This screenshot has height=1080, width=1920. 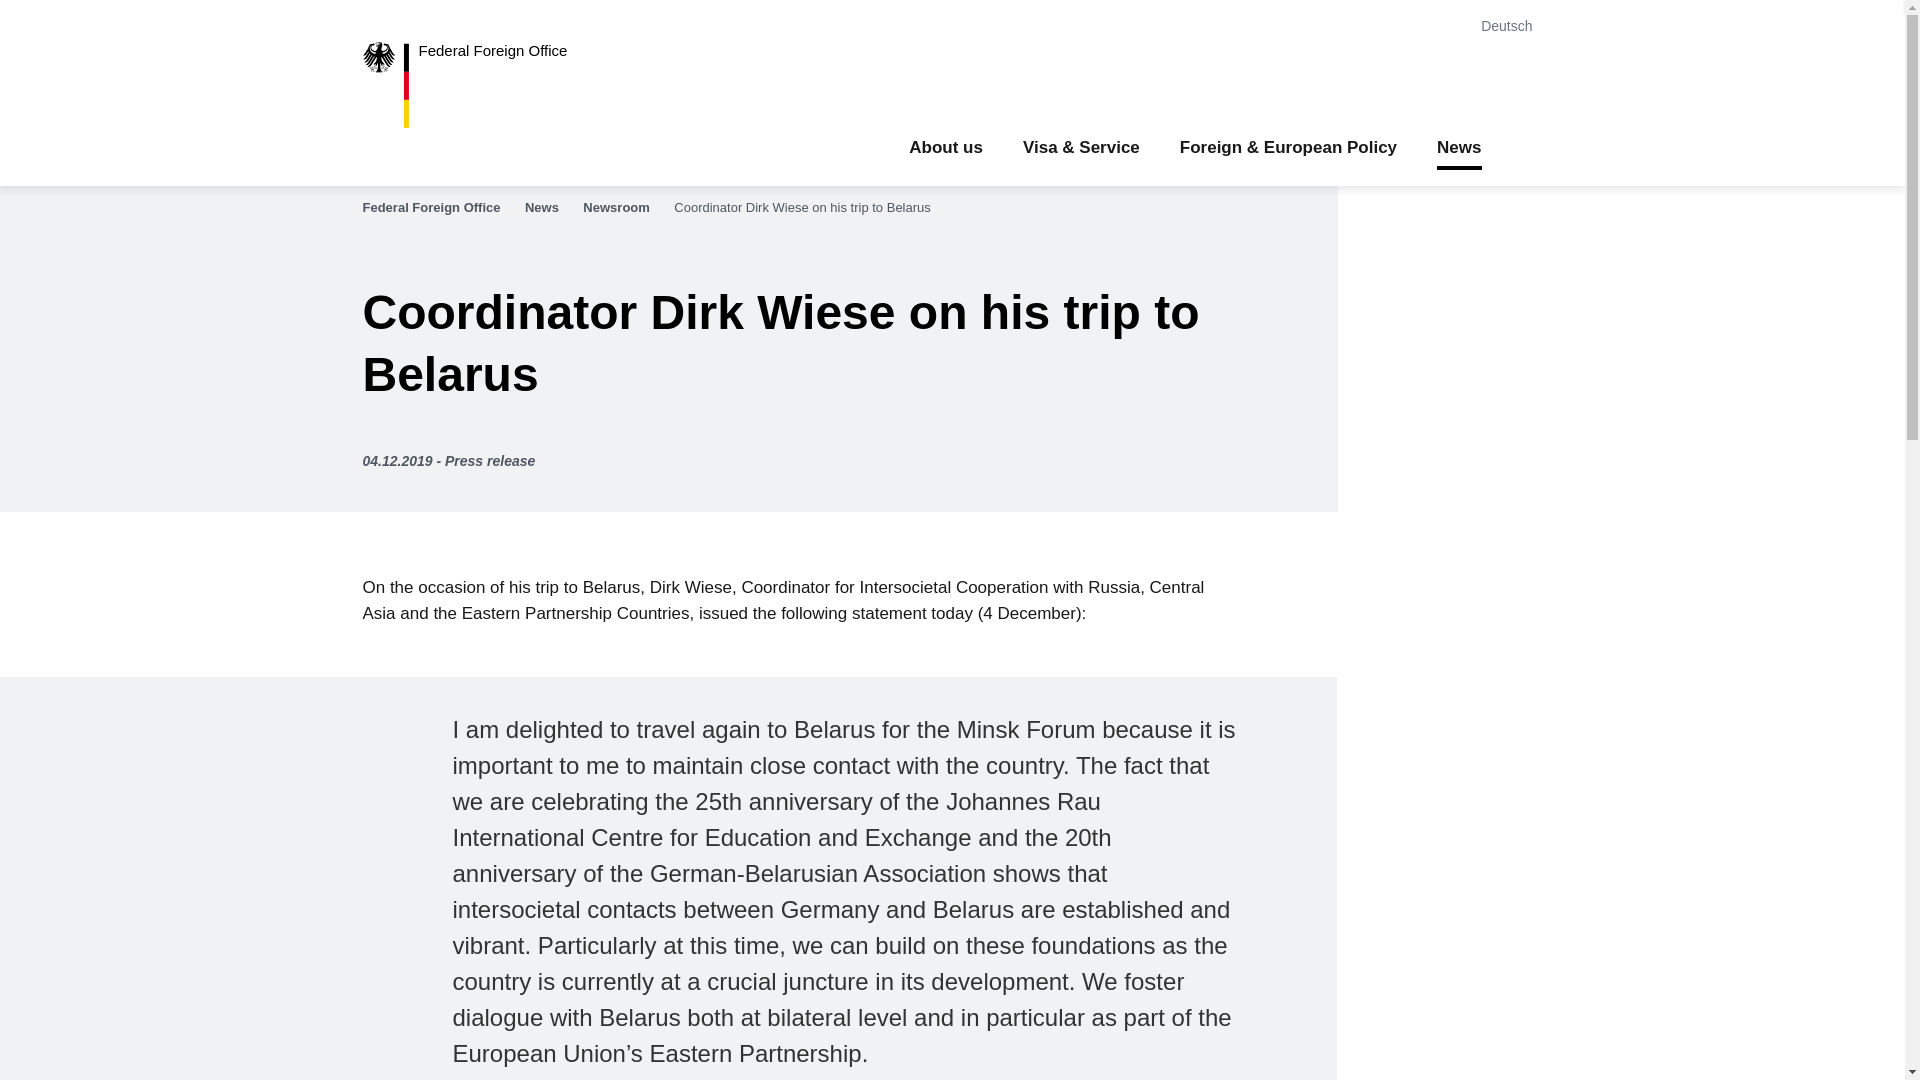 What do you see at coordinates (480, 85) in the screenshot?
I see `Federal Foreign Office` at bounding box center [480, 85].